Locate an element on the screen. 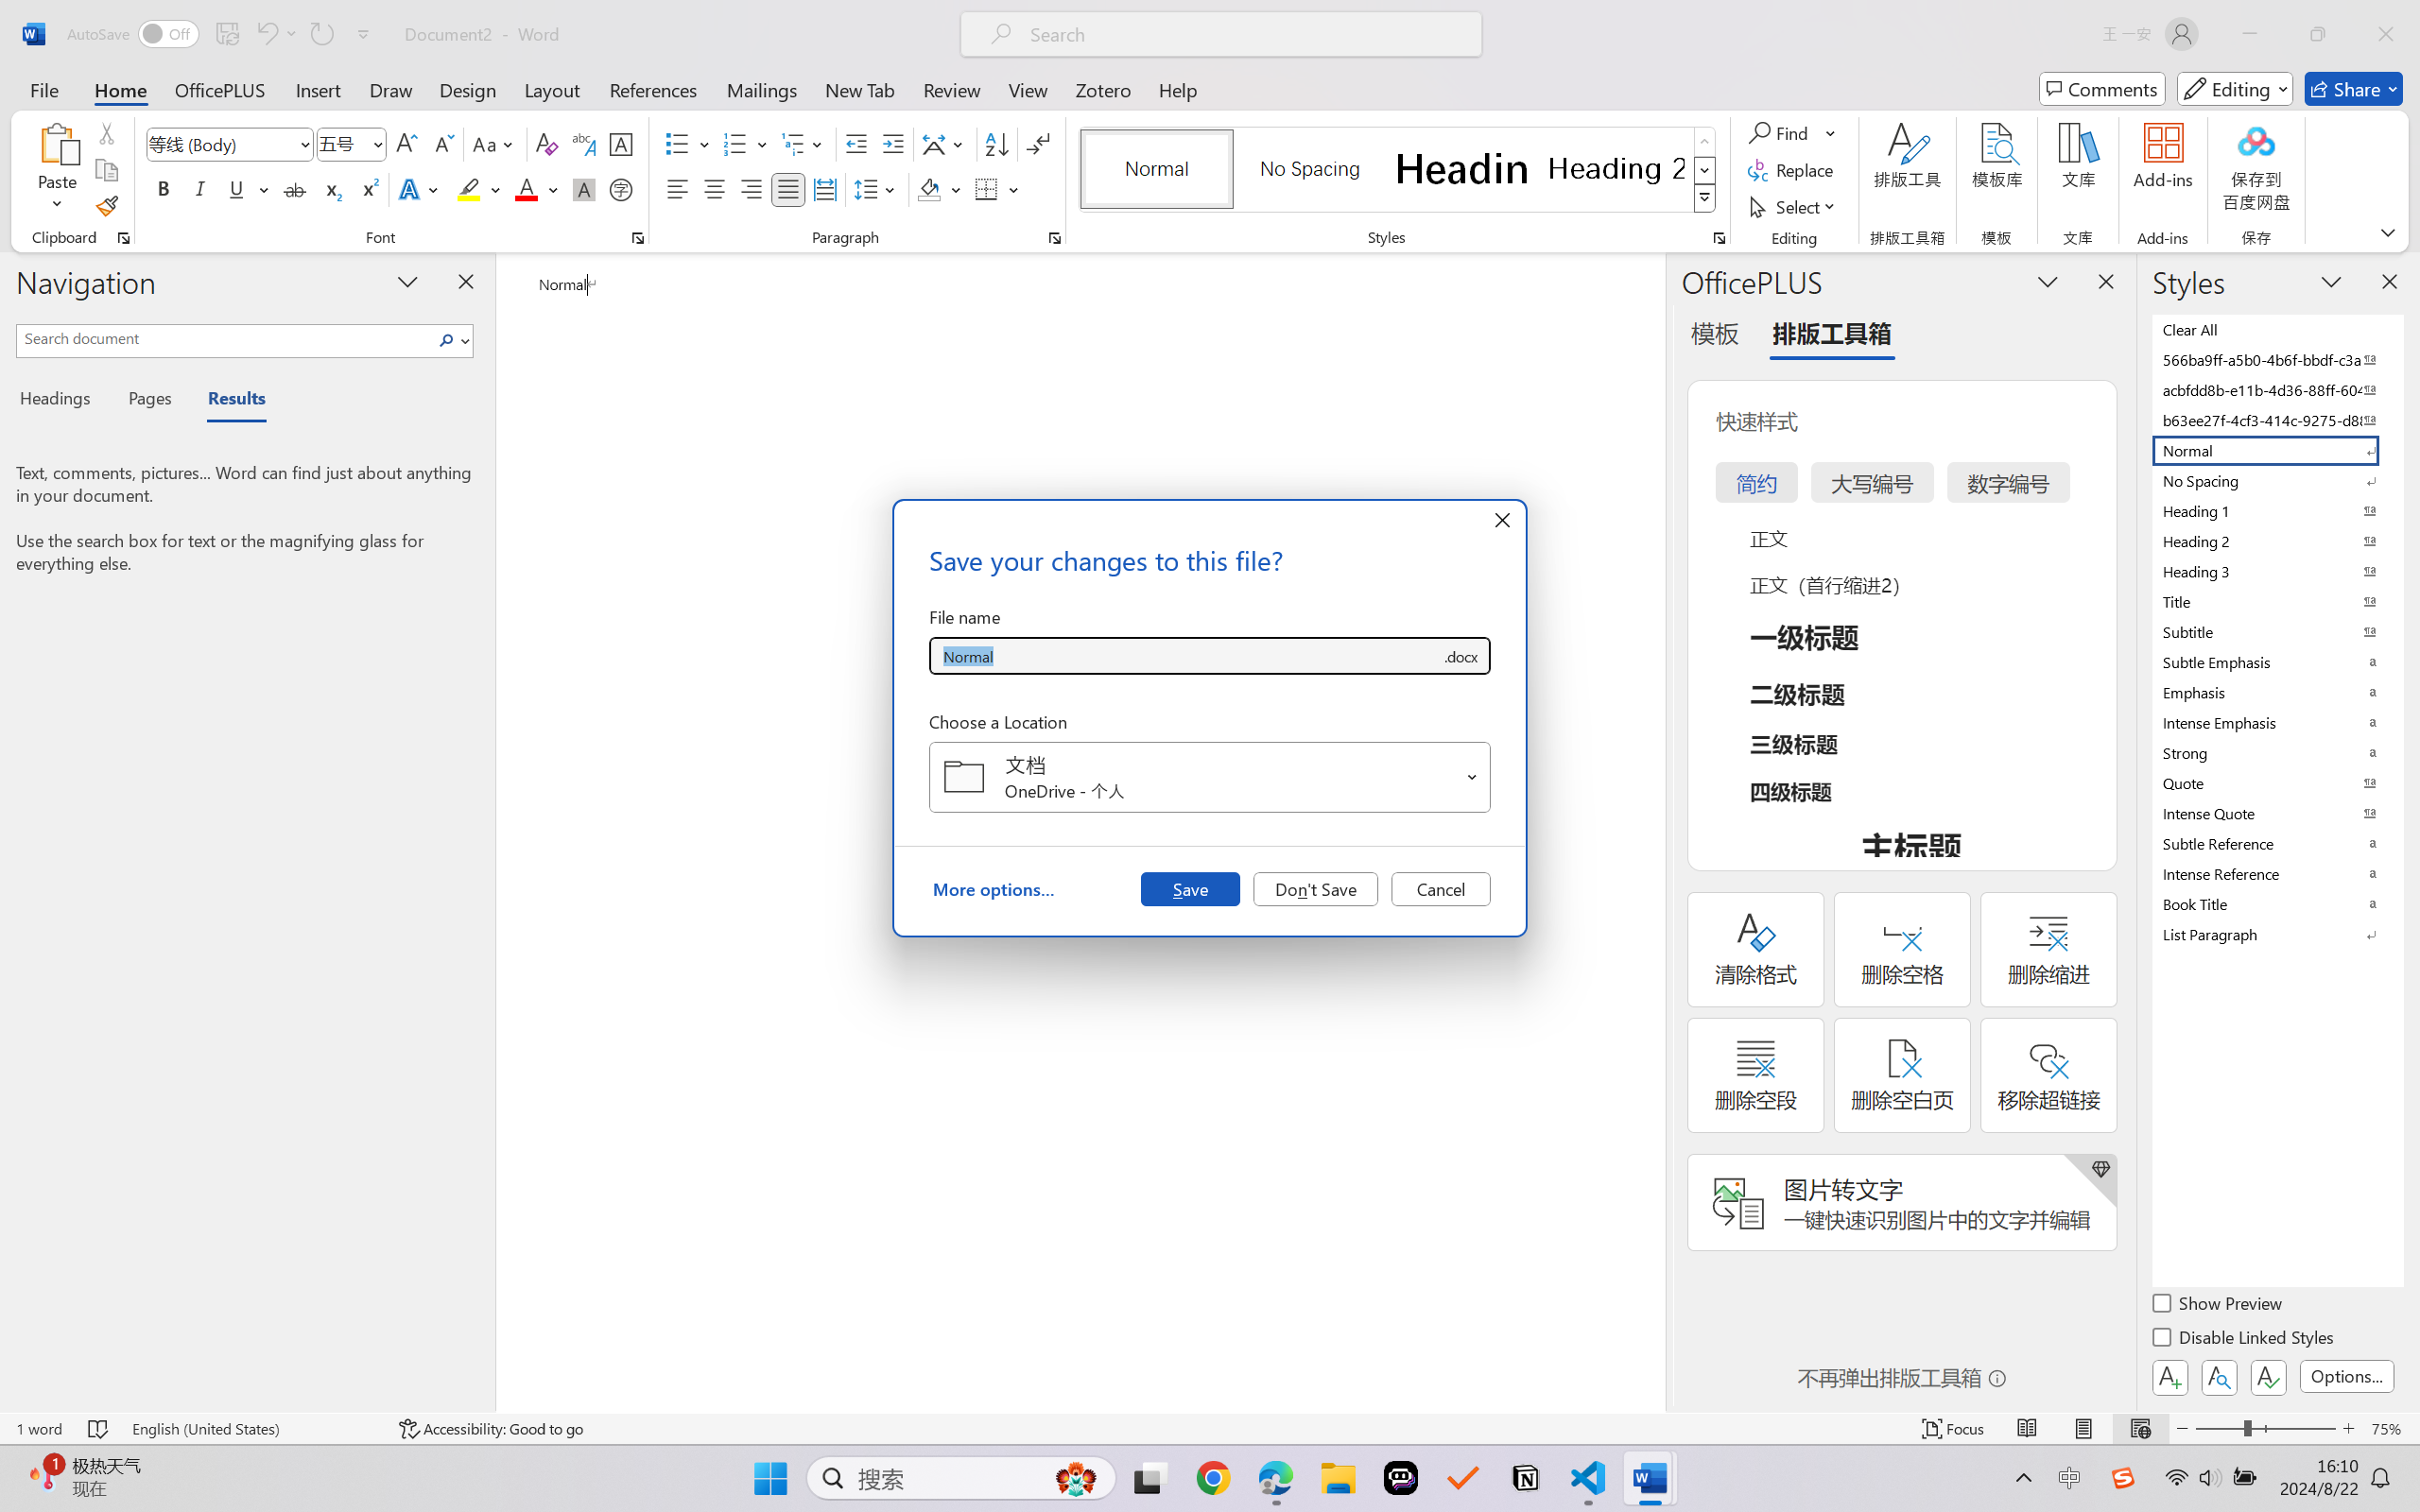 This screenshot has height=1512, width=2420. Intense Quote is located at coordinates (2276, 813).